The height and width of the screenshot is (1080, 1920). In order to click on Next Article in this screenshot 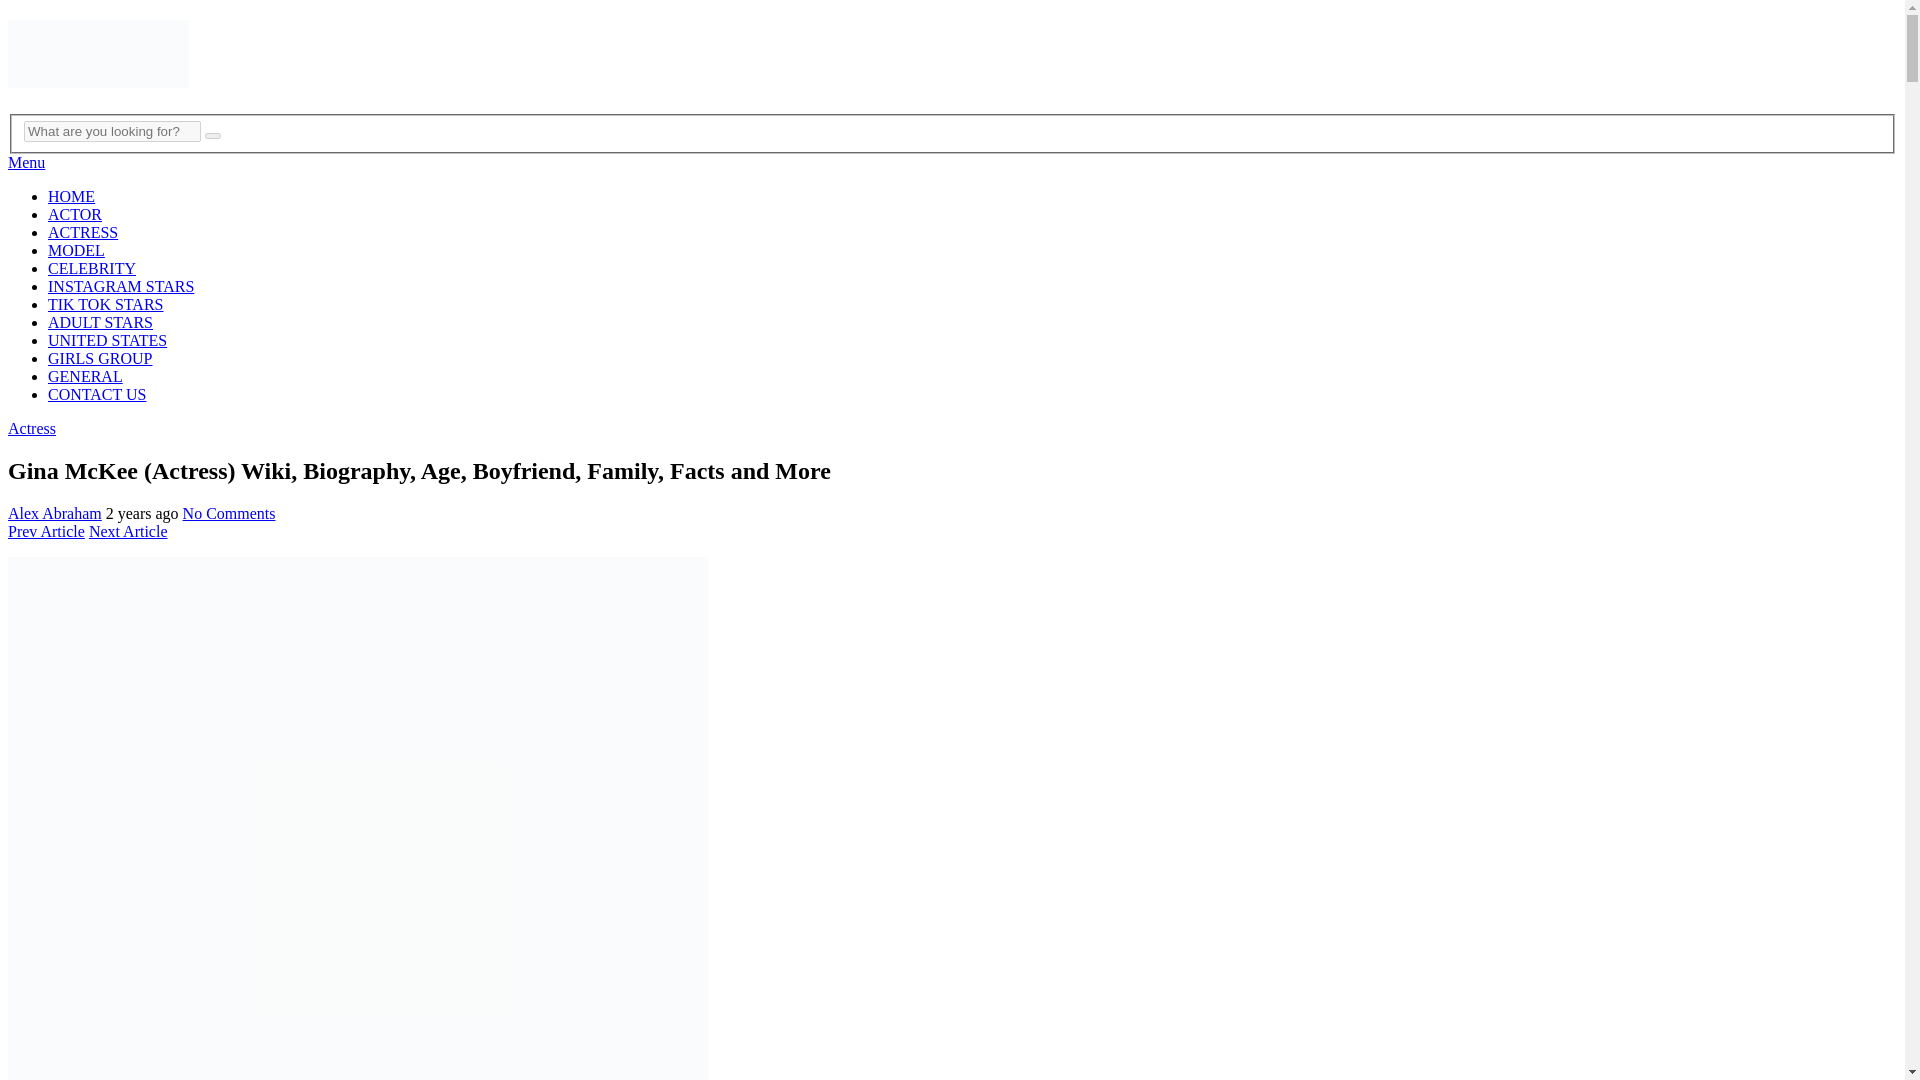, I will do `click(128, 531)`.